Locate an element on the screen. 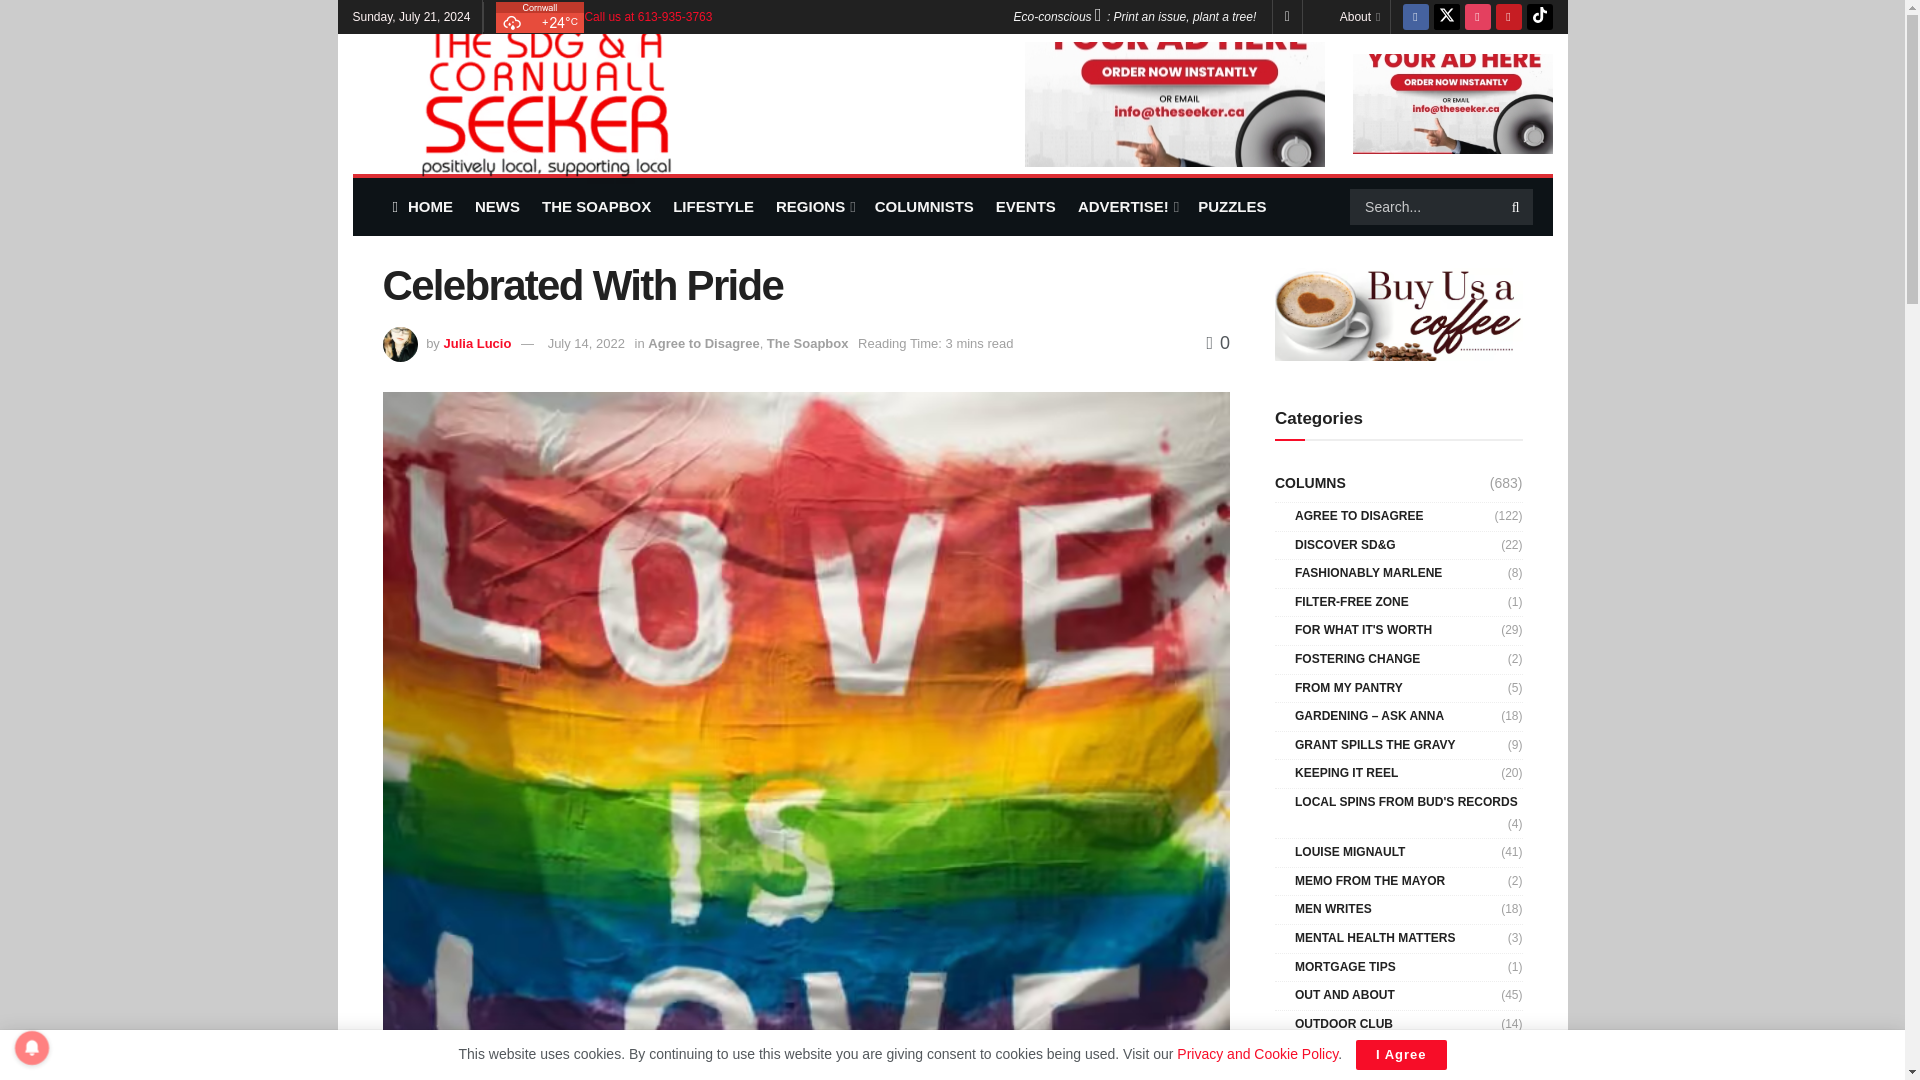 This screenshot has height=1080, width=1920. EVENTS is located at coordinates (1026, 206).